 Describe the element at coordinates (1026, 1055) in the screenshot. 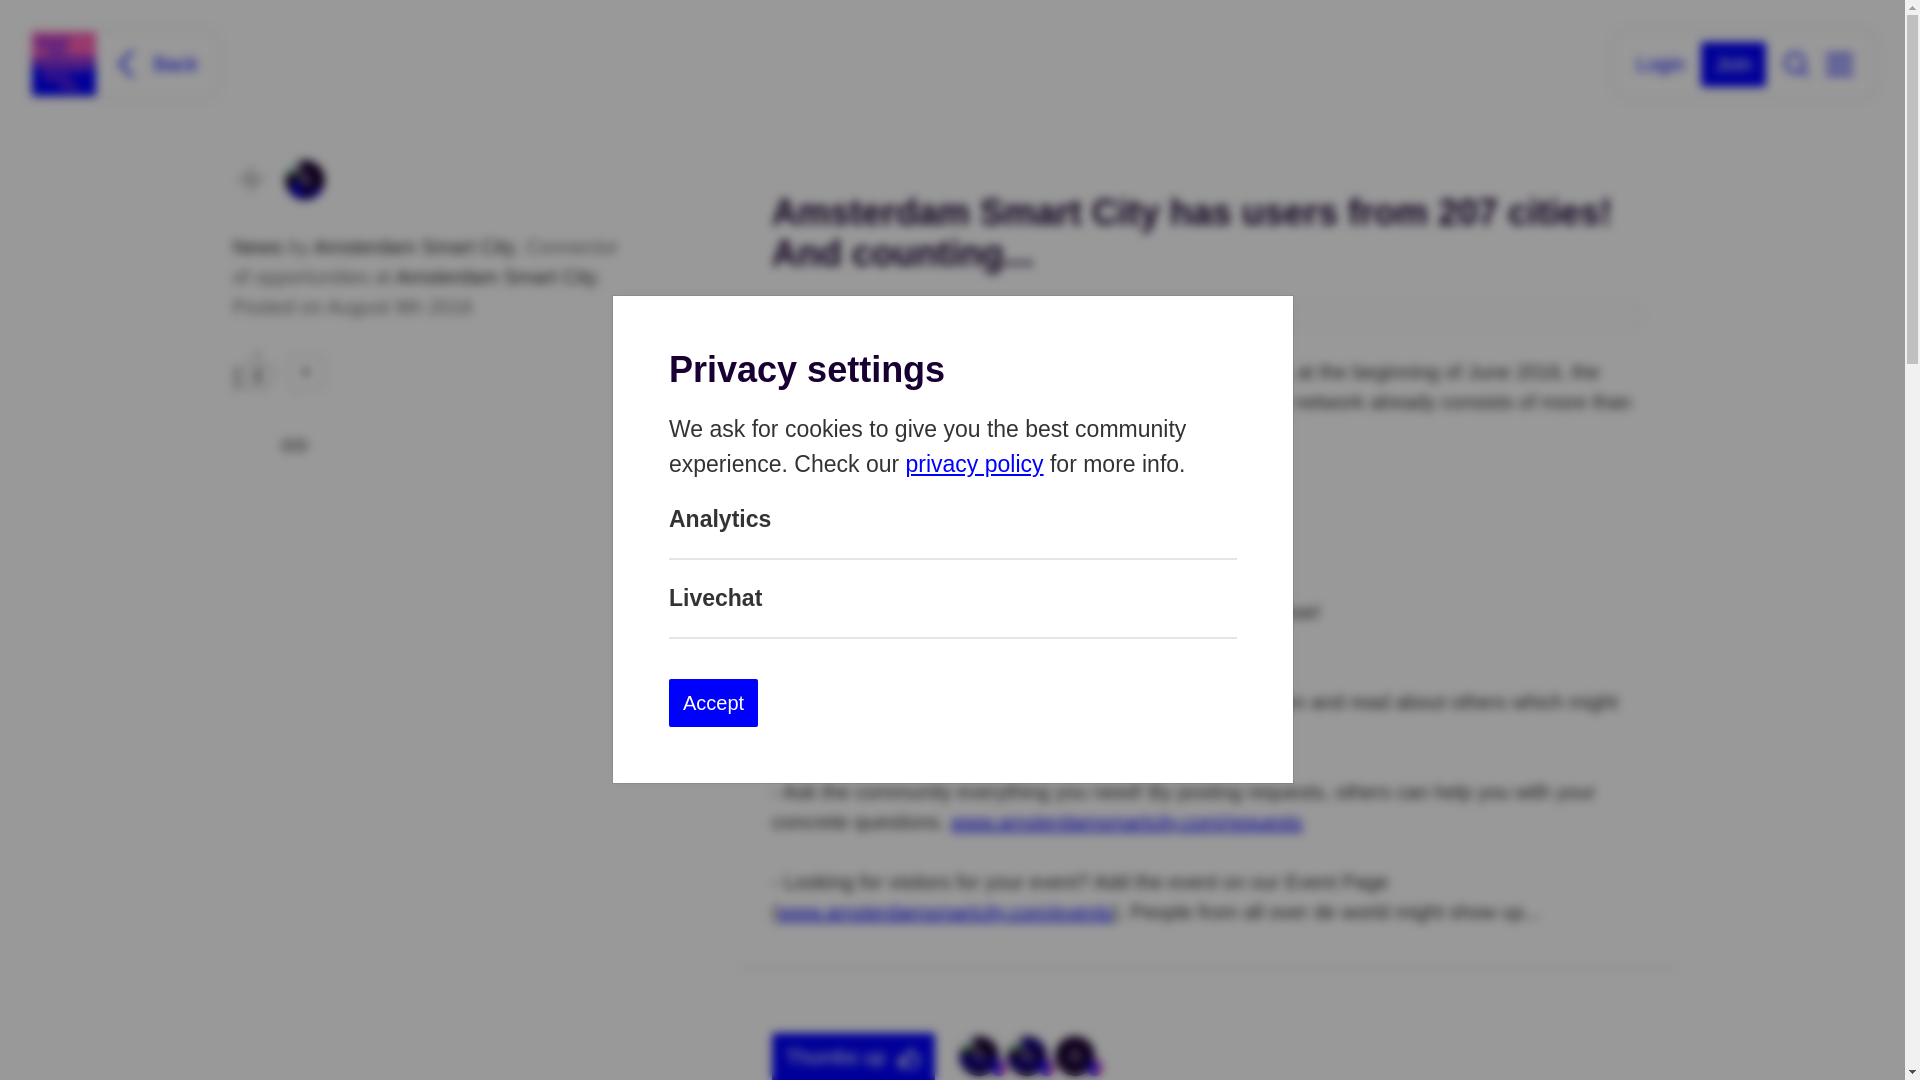

I see `Rogier Havelaar` at that location.